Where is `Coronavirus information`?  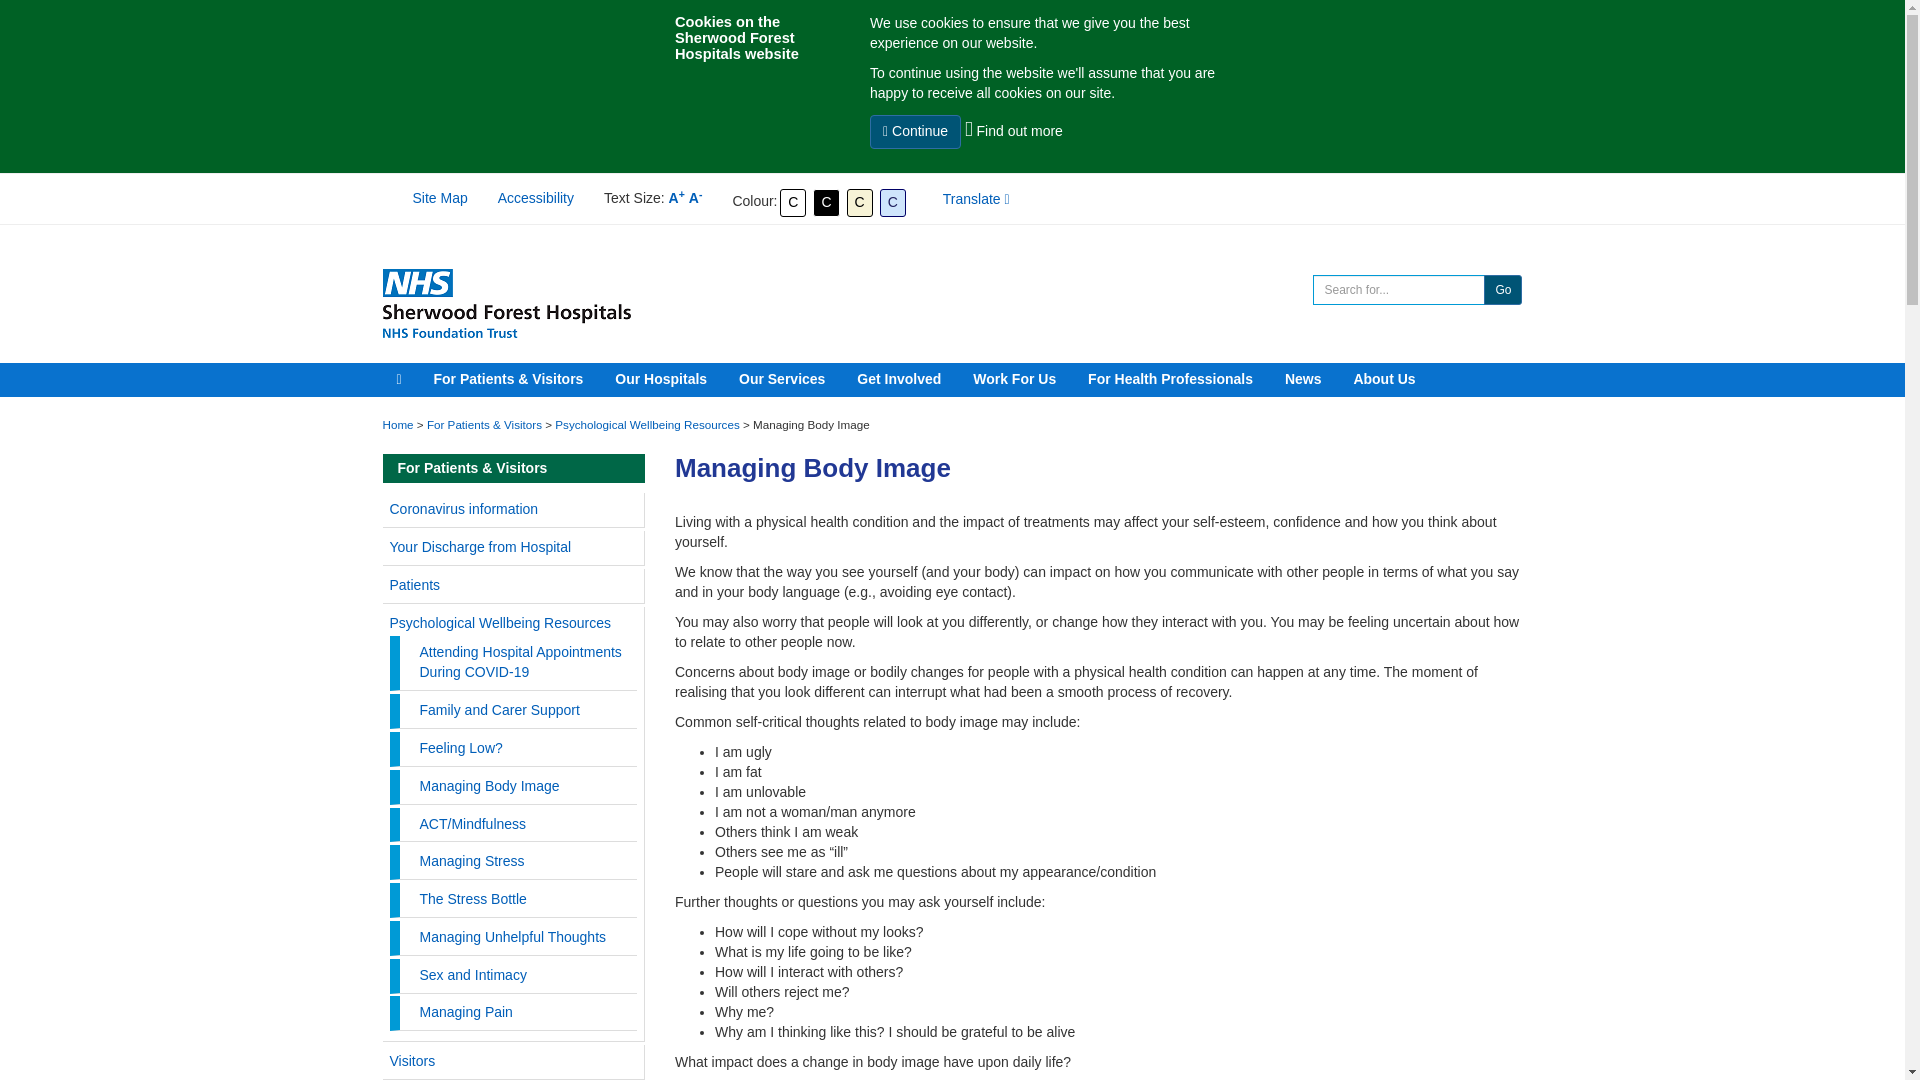
Coronavirus information is located at coordinates (464, 509).